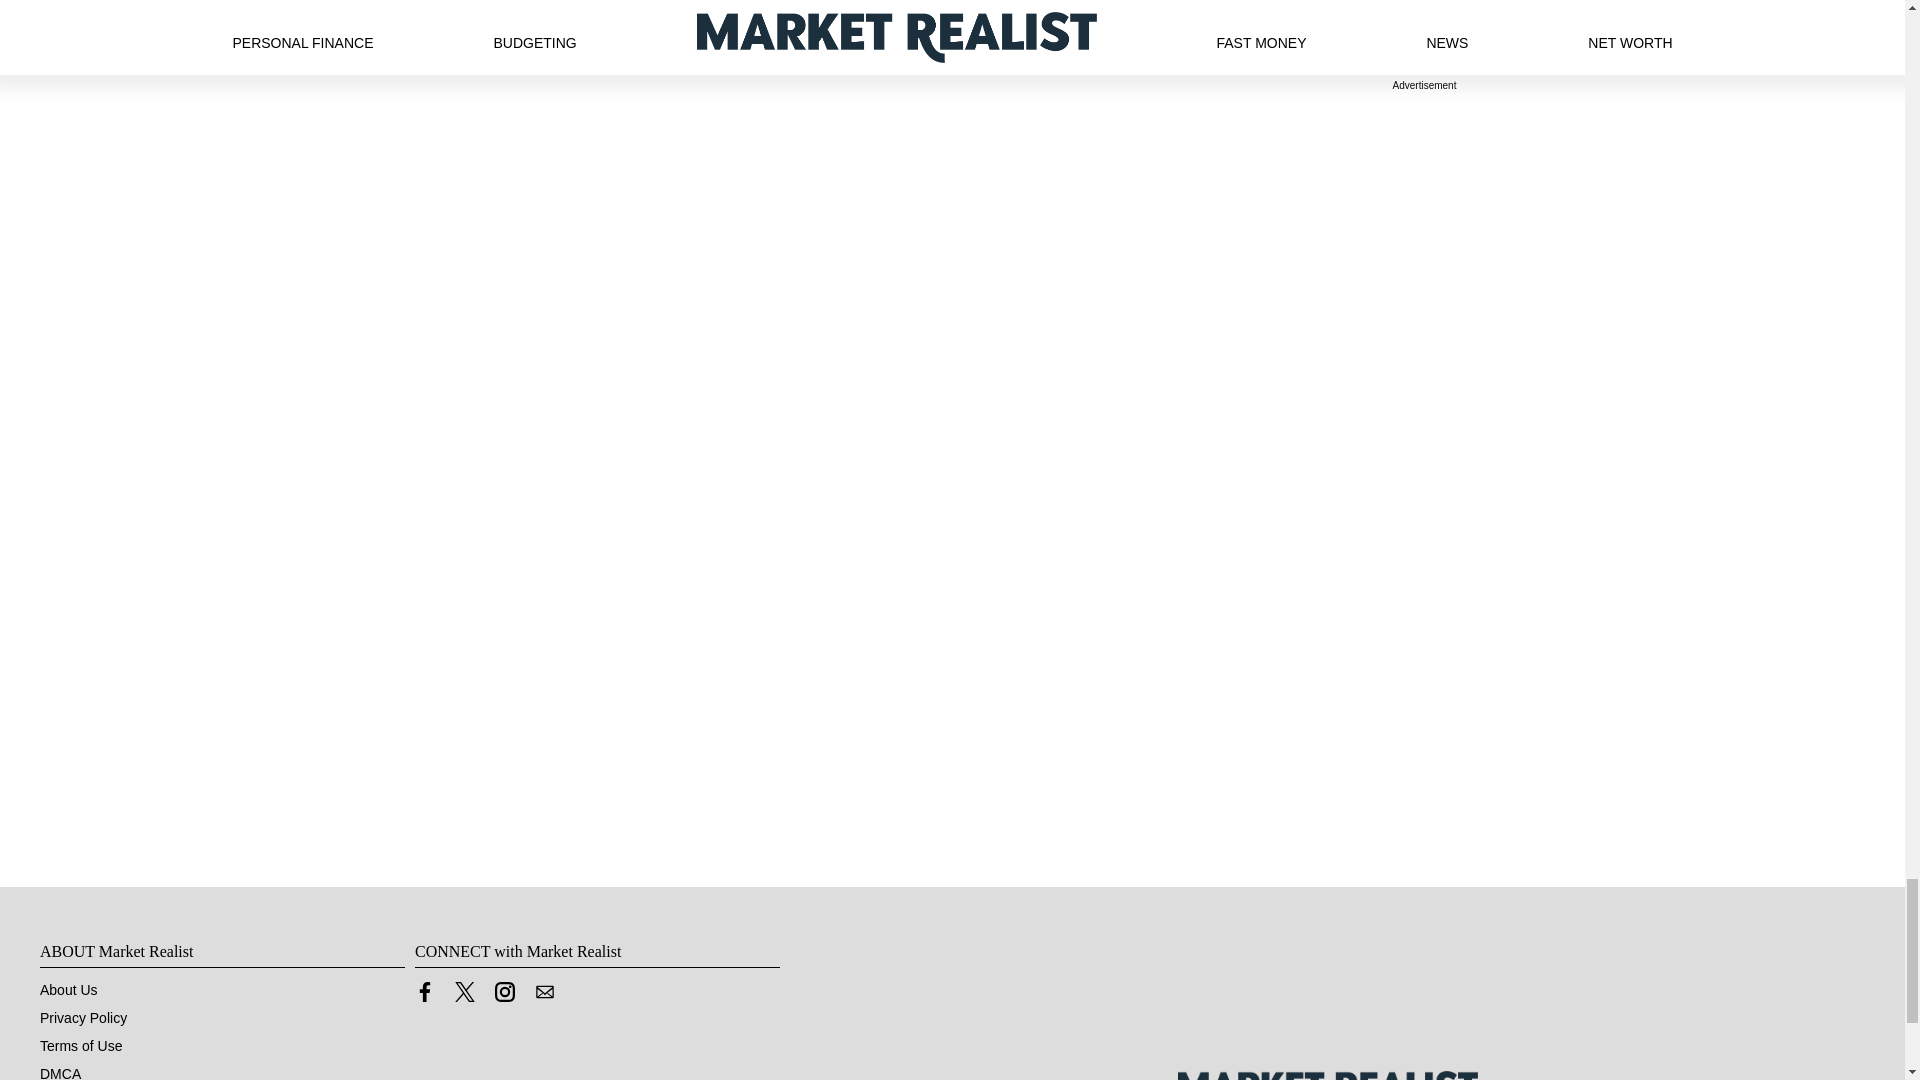 This screenshot has width=1920, height=1080. I want to click on Link to Instagram, so click(504, 997).